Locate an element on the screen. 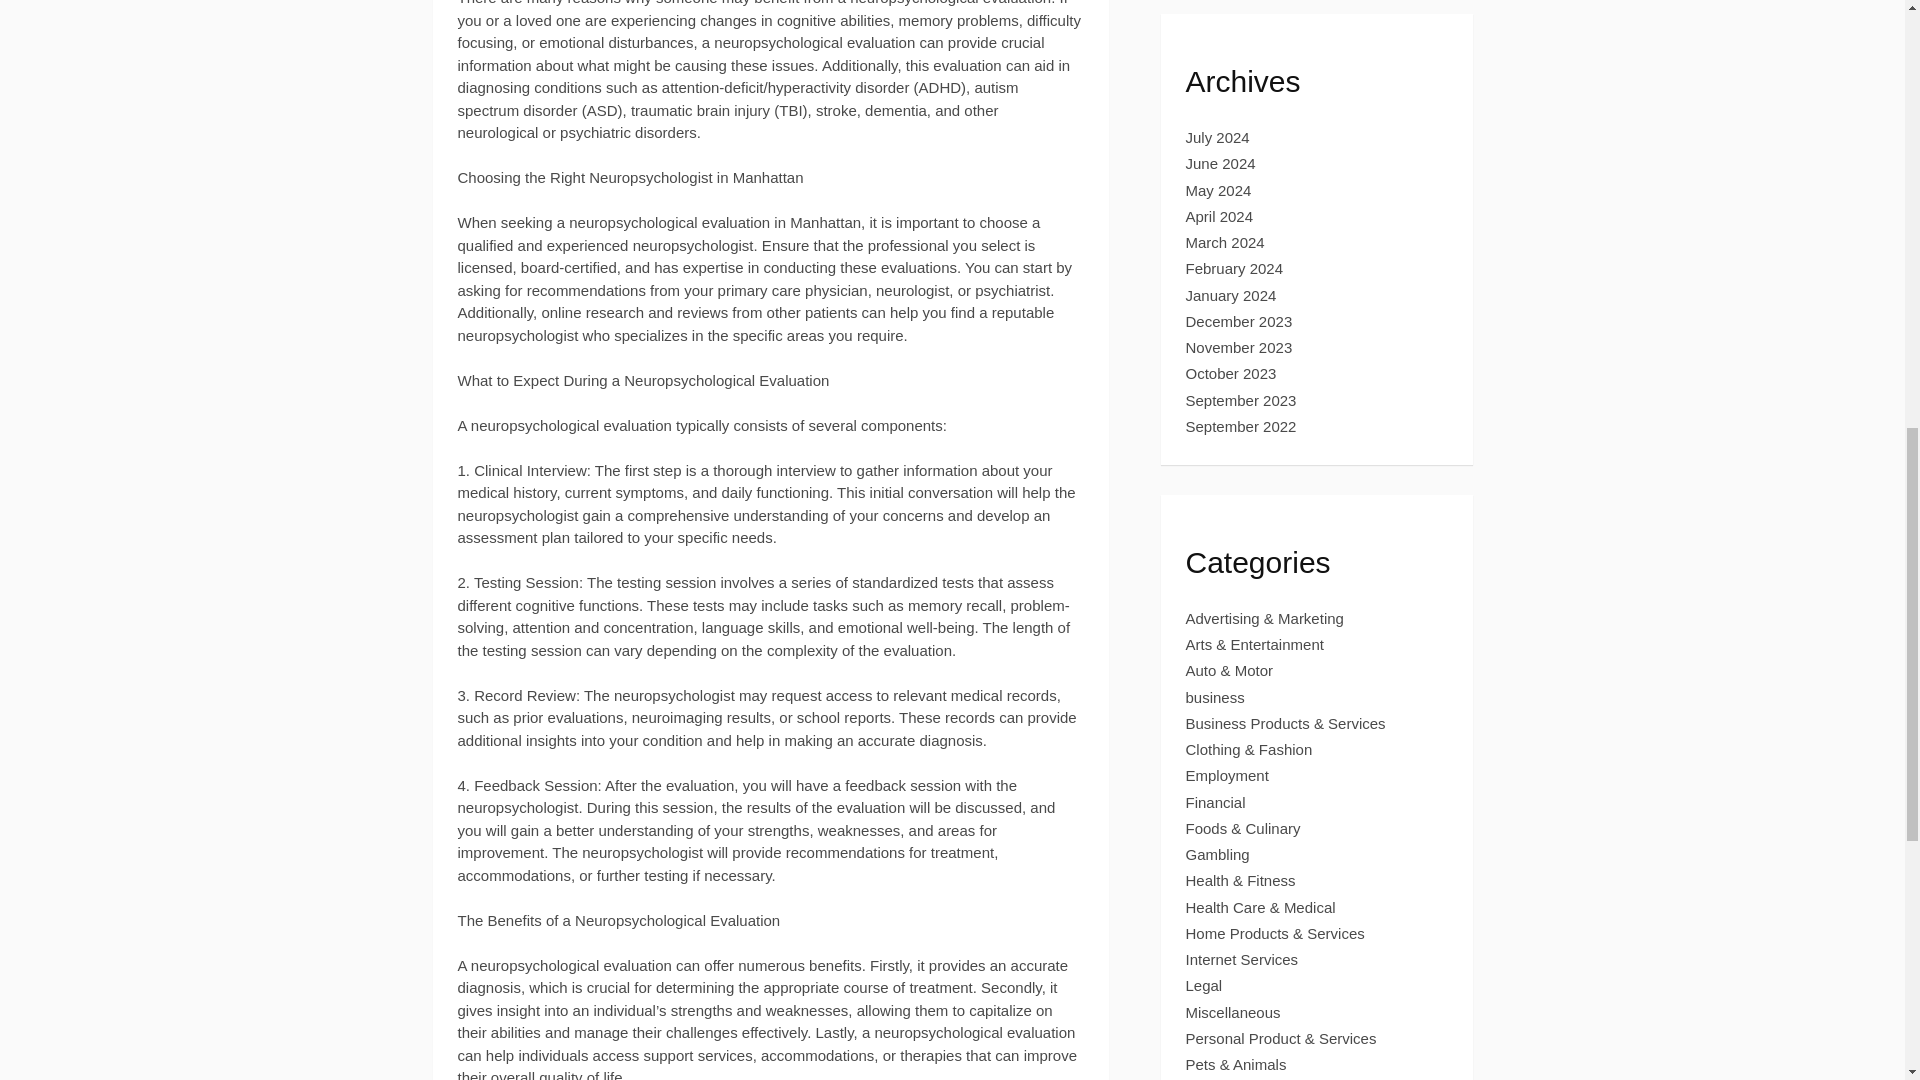  February 2024 is located at coordinates (1235, 268).